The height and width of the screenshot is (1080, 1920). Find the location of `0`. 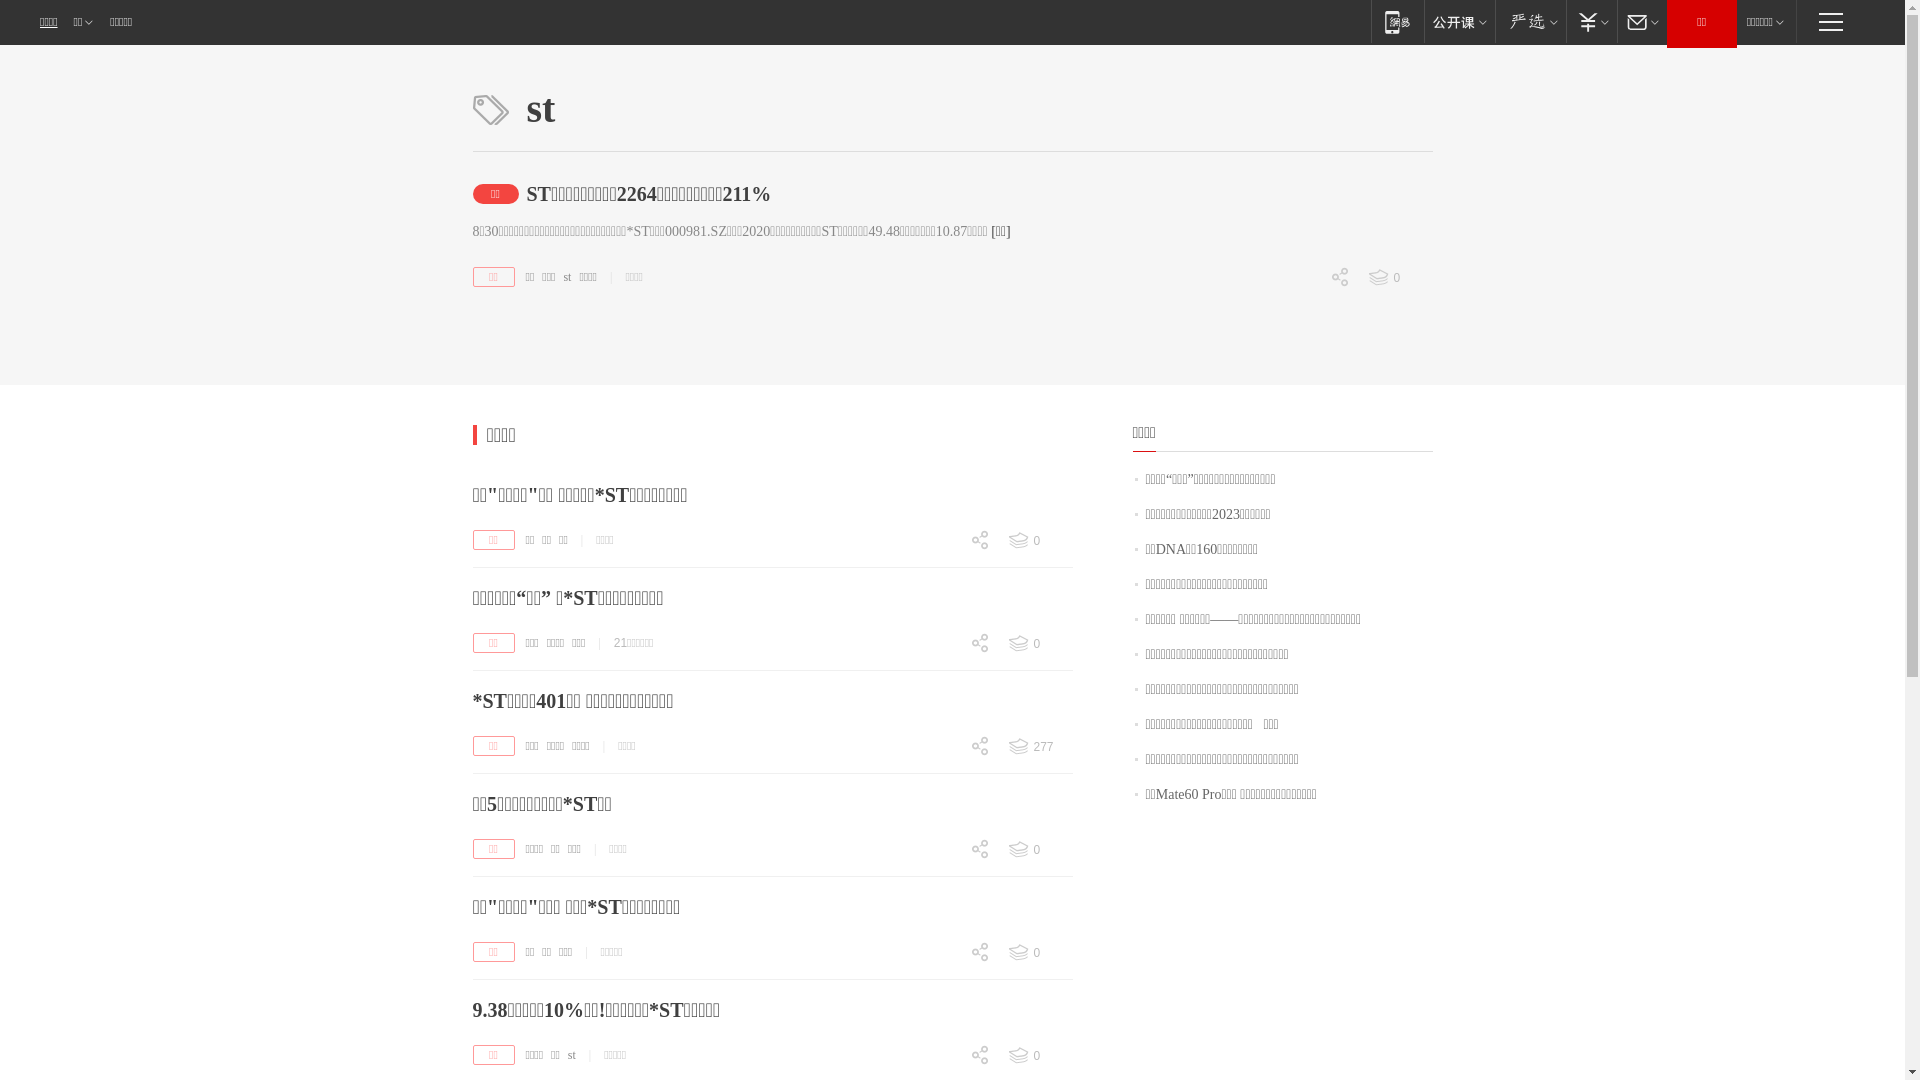

0 is located at coordinates (1039, 850).